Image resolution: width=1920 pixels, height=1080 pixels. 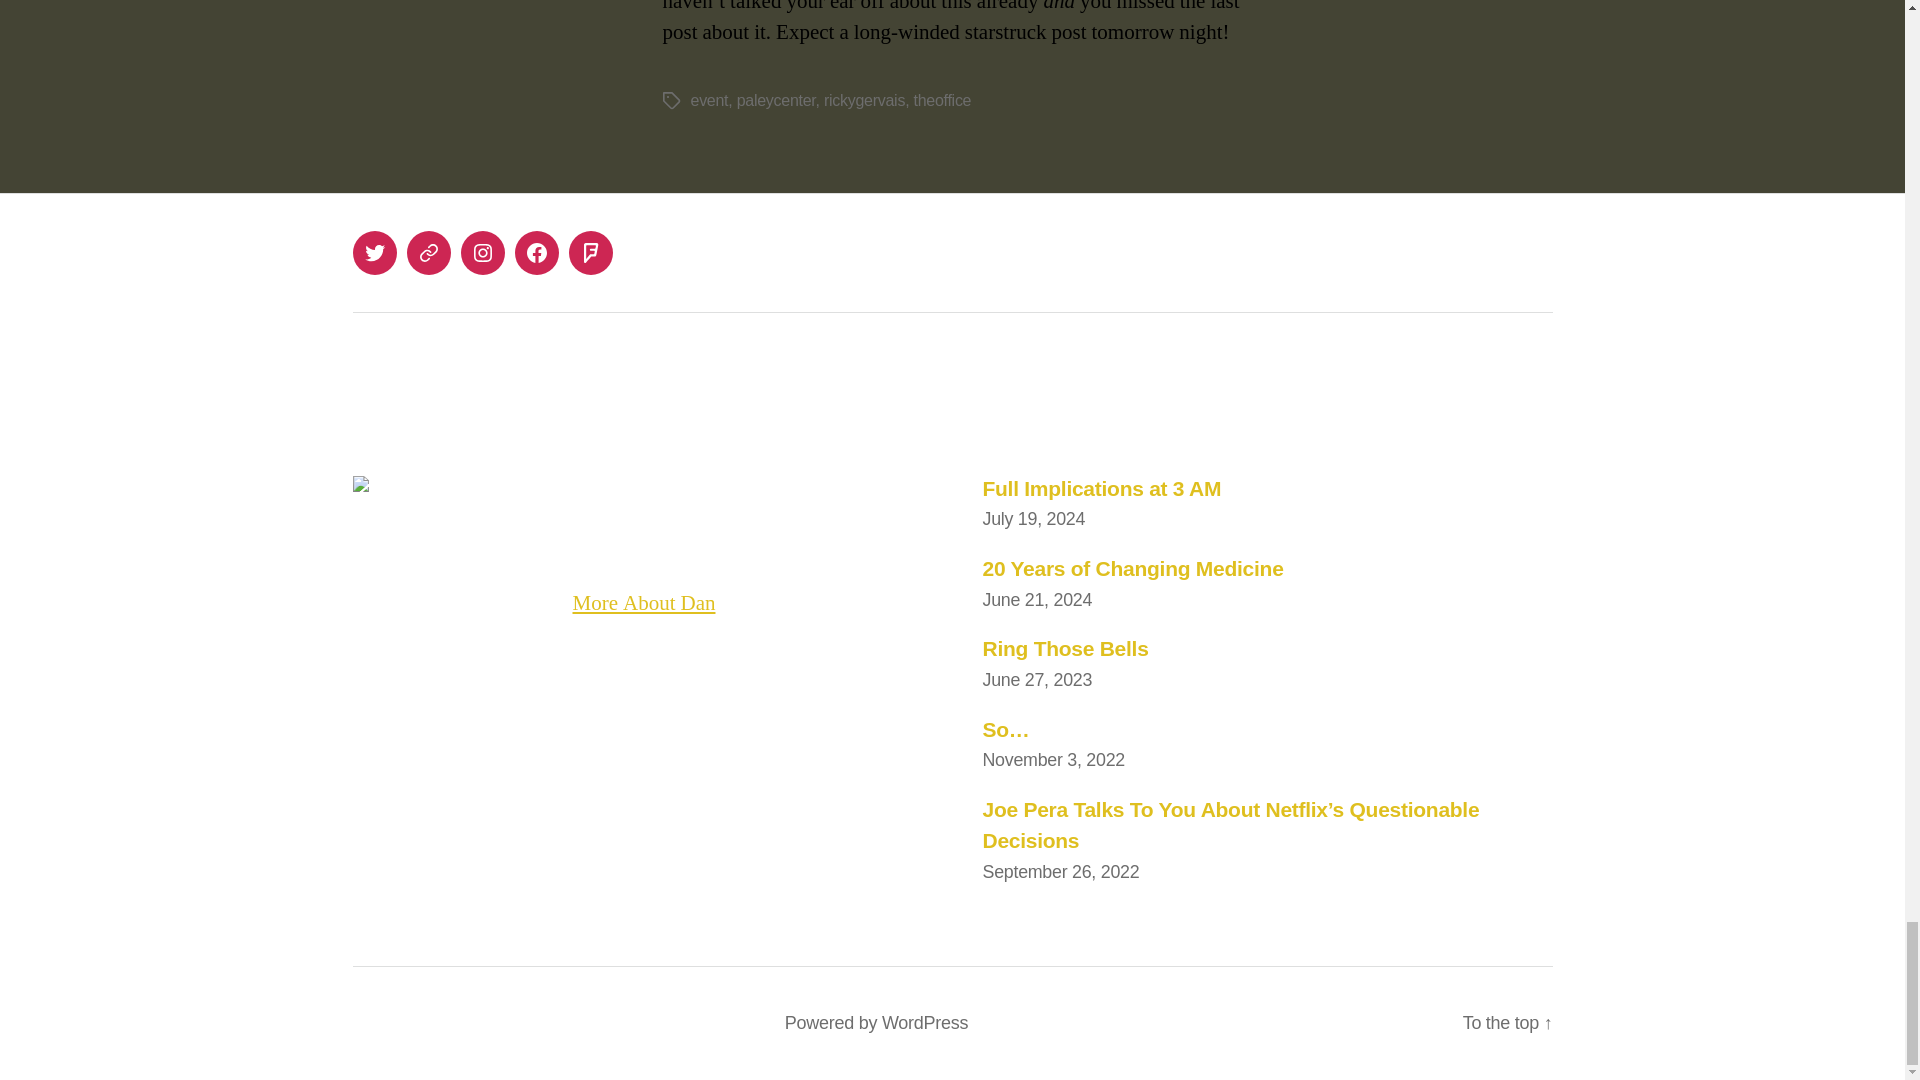 I want to click on My Foursquare account. Lots of lists., so click(x=590, y=253).